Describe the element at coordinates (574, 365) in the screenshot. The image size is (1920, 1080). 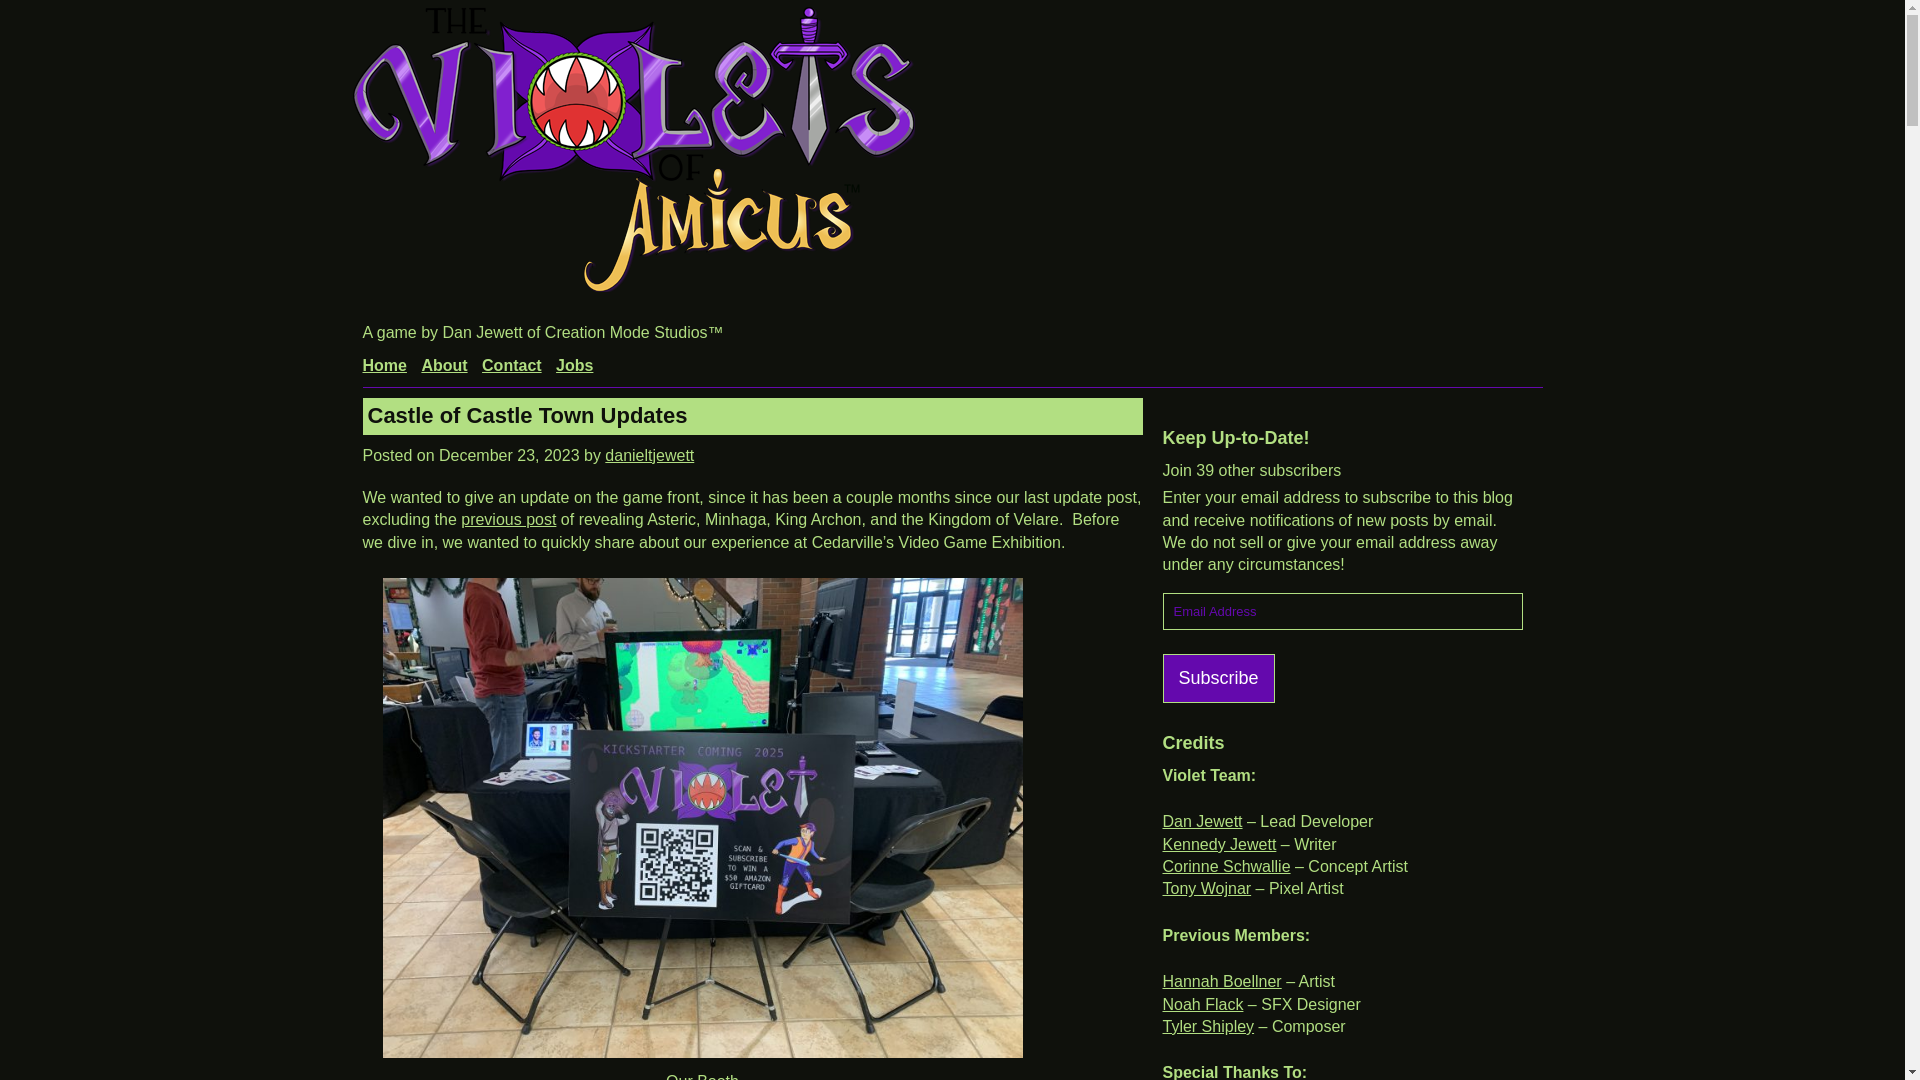
I see `Jobs` at that location.